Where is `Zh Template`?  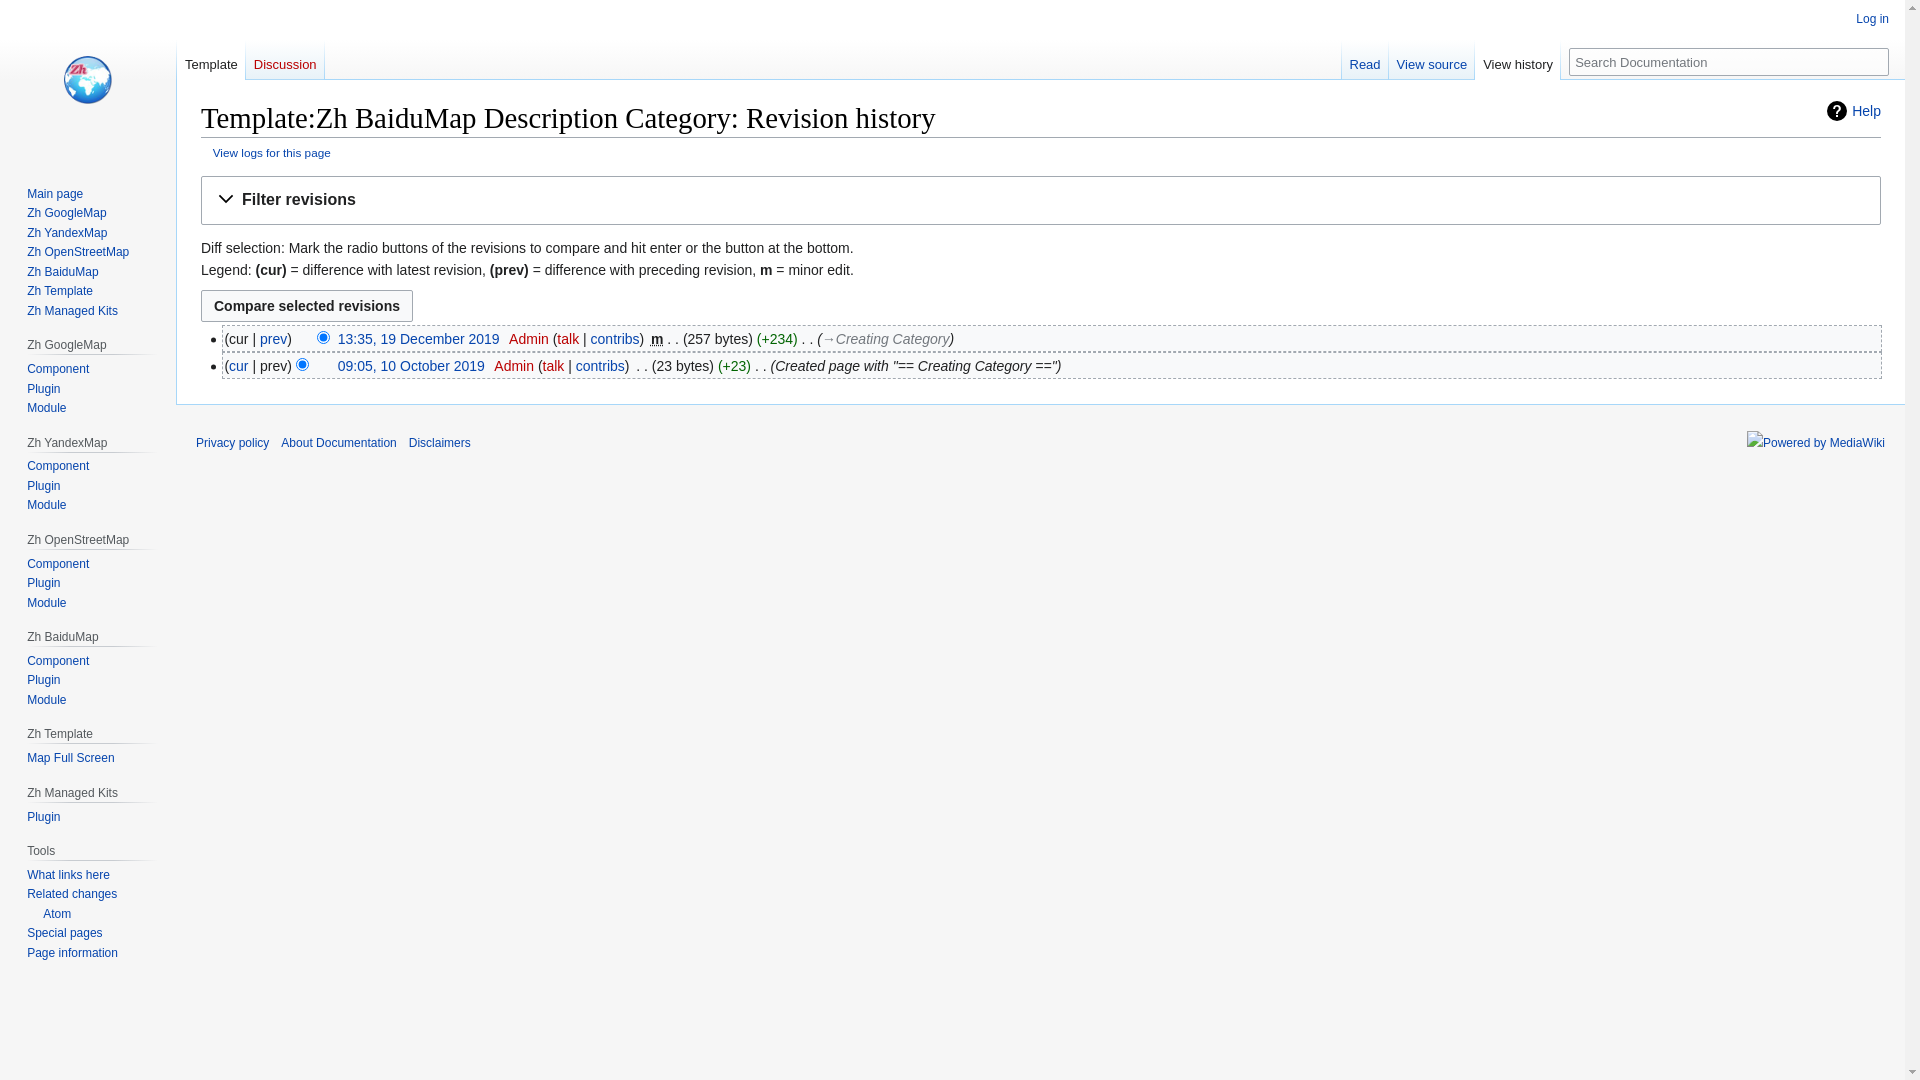 Zh Template is located at coordinates (60, 291).